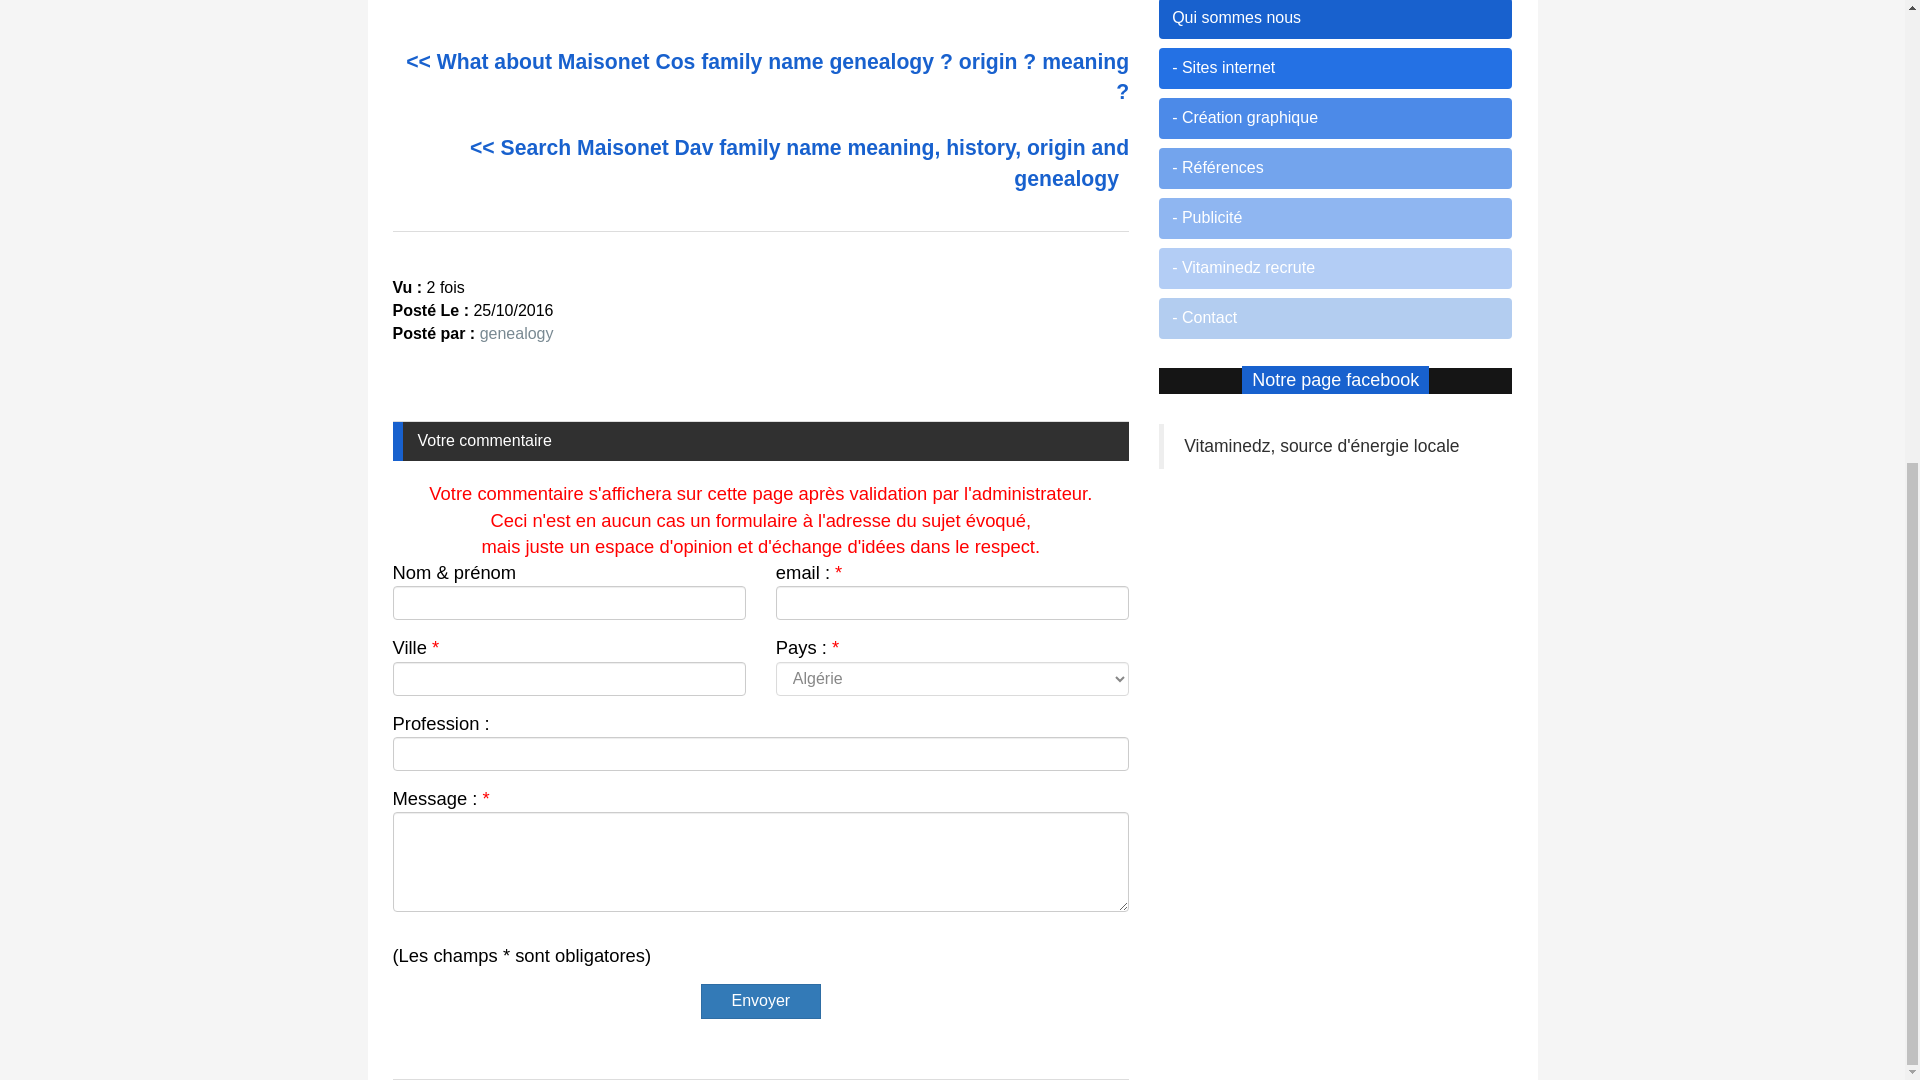  I want to click on Qui sommes nous, so click(1336, 19).